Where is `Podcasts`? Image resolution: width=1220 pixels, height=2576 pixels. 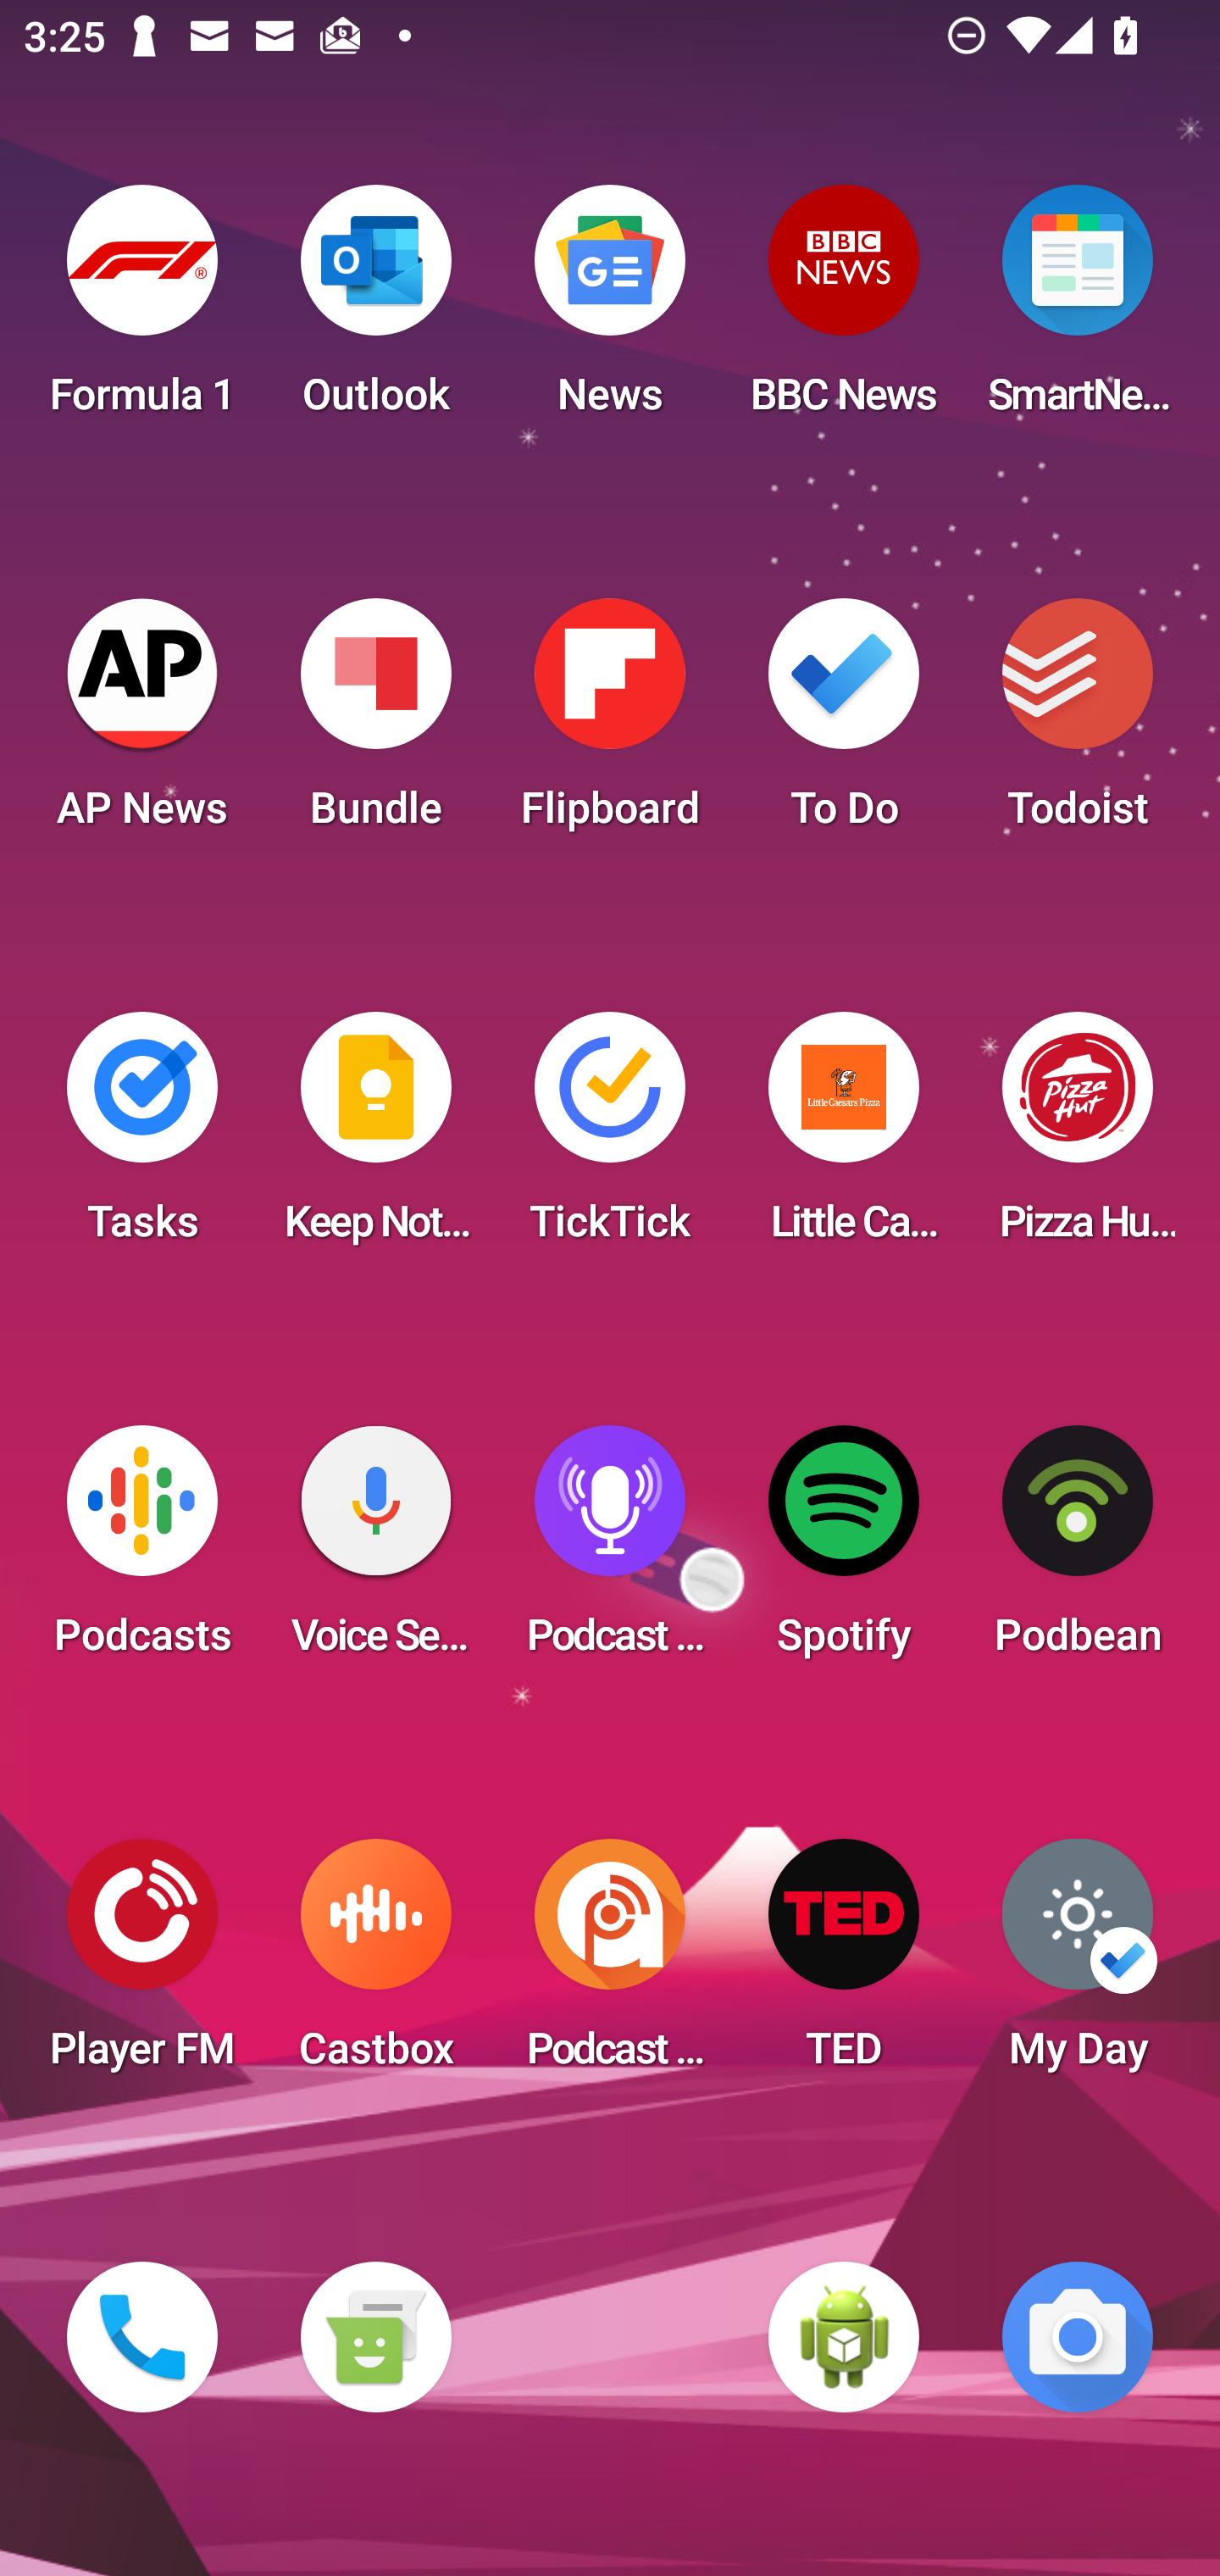
Podcasts is located at coordinates (142, 1551).